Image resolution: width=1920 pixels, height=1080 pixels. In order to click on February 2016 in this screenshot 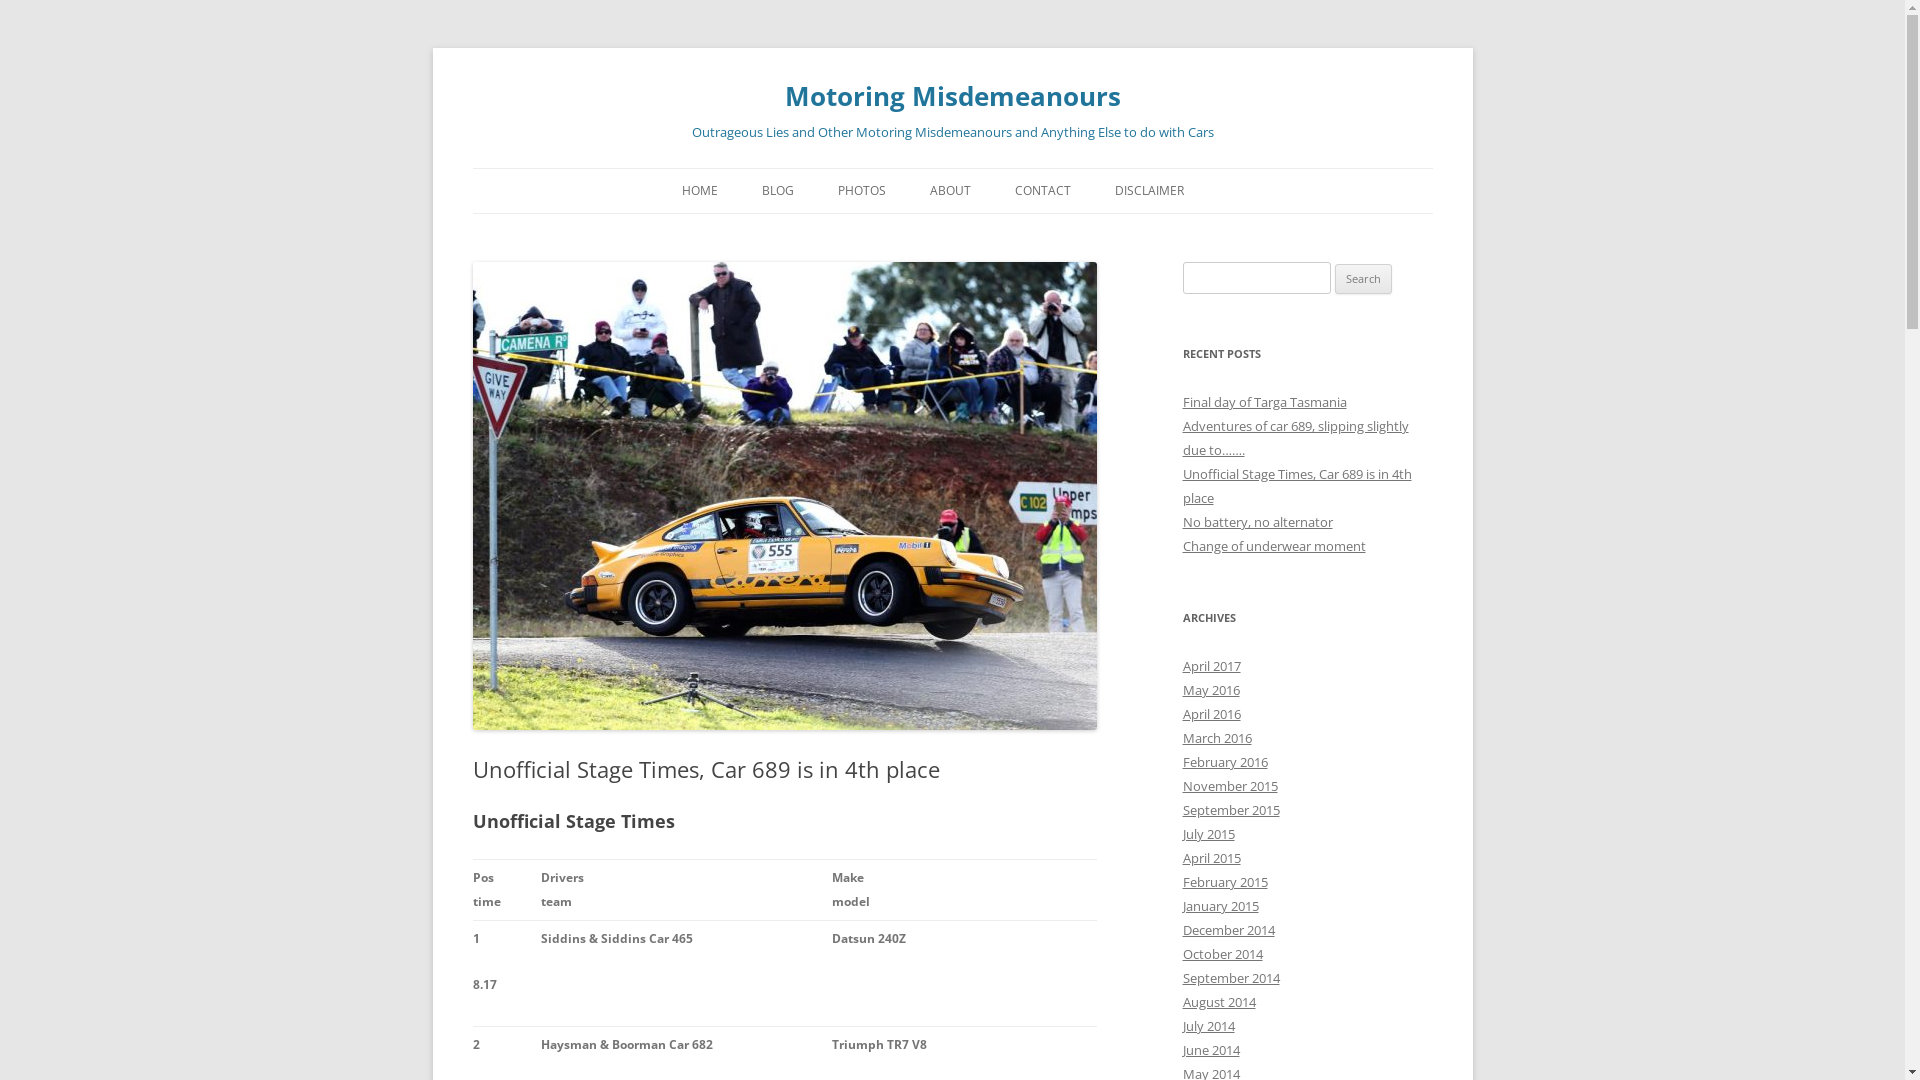, I will do `click(1224, 762)`.